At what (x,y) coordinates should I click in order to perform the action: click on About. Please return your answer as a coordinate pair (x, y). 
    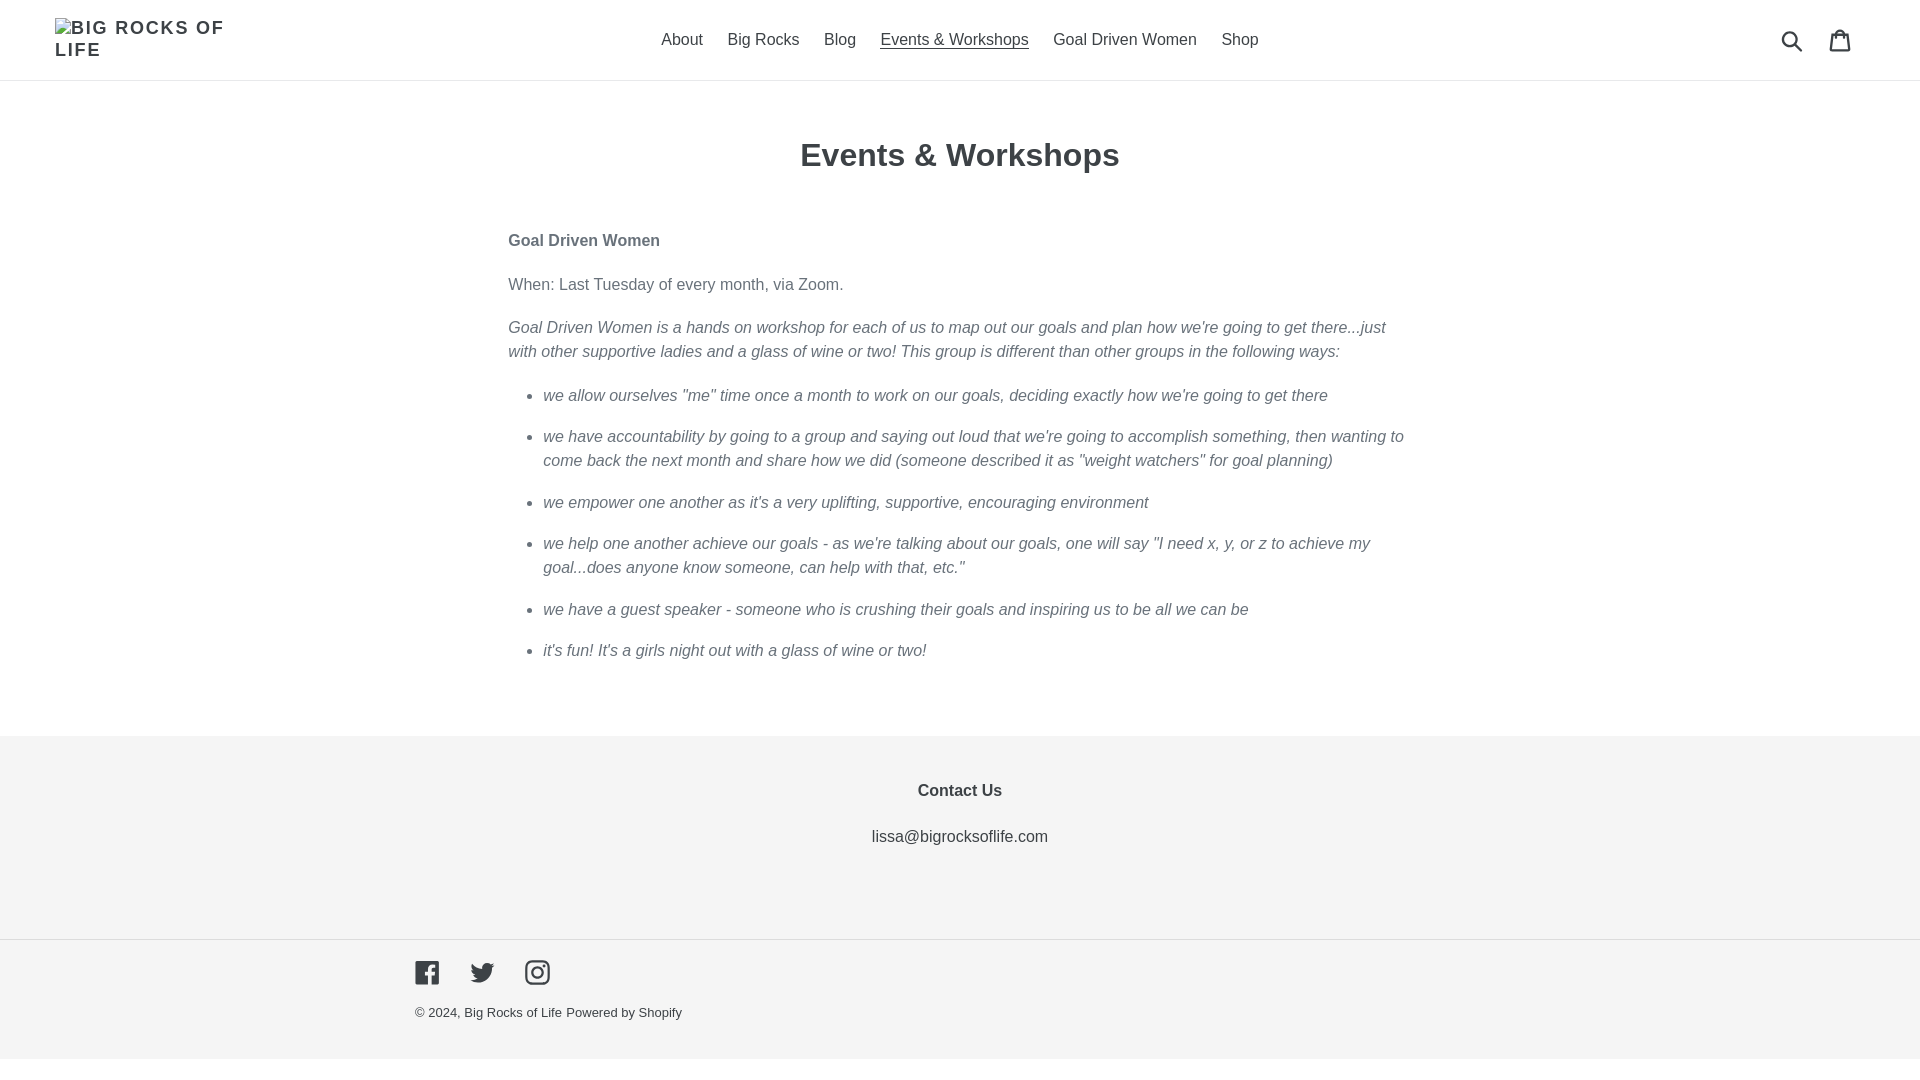
    Looking at the image, I should click on (681, 40).